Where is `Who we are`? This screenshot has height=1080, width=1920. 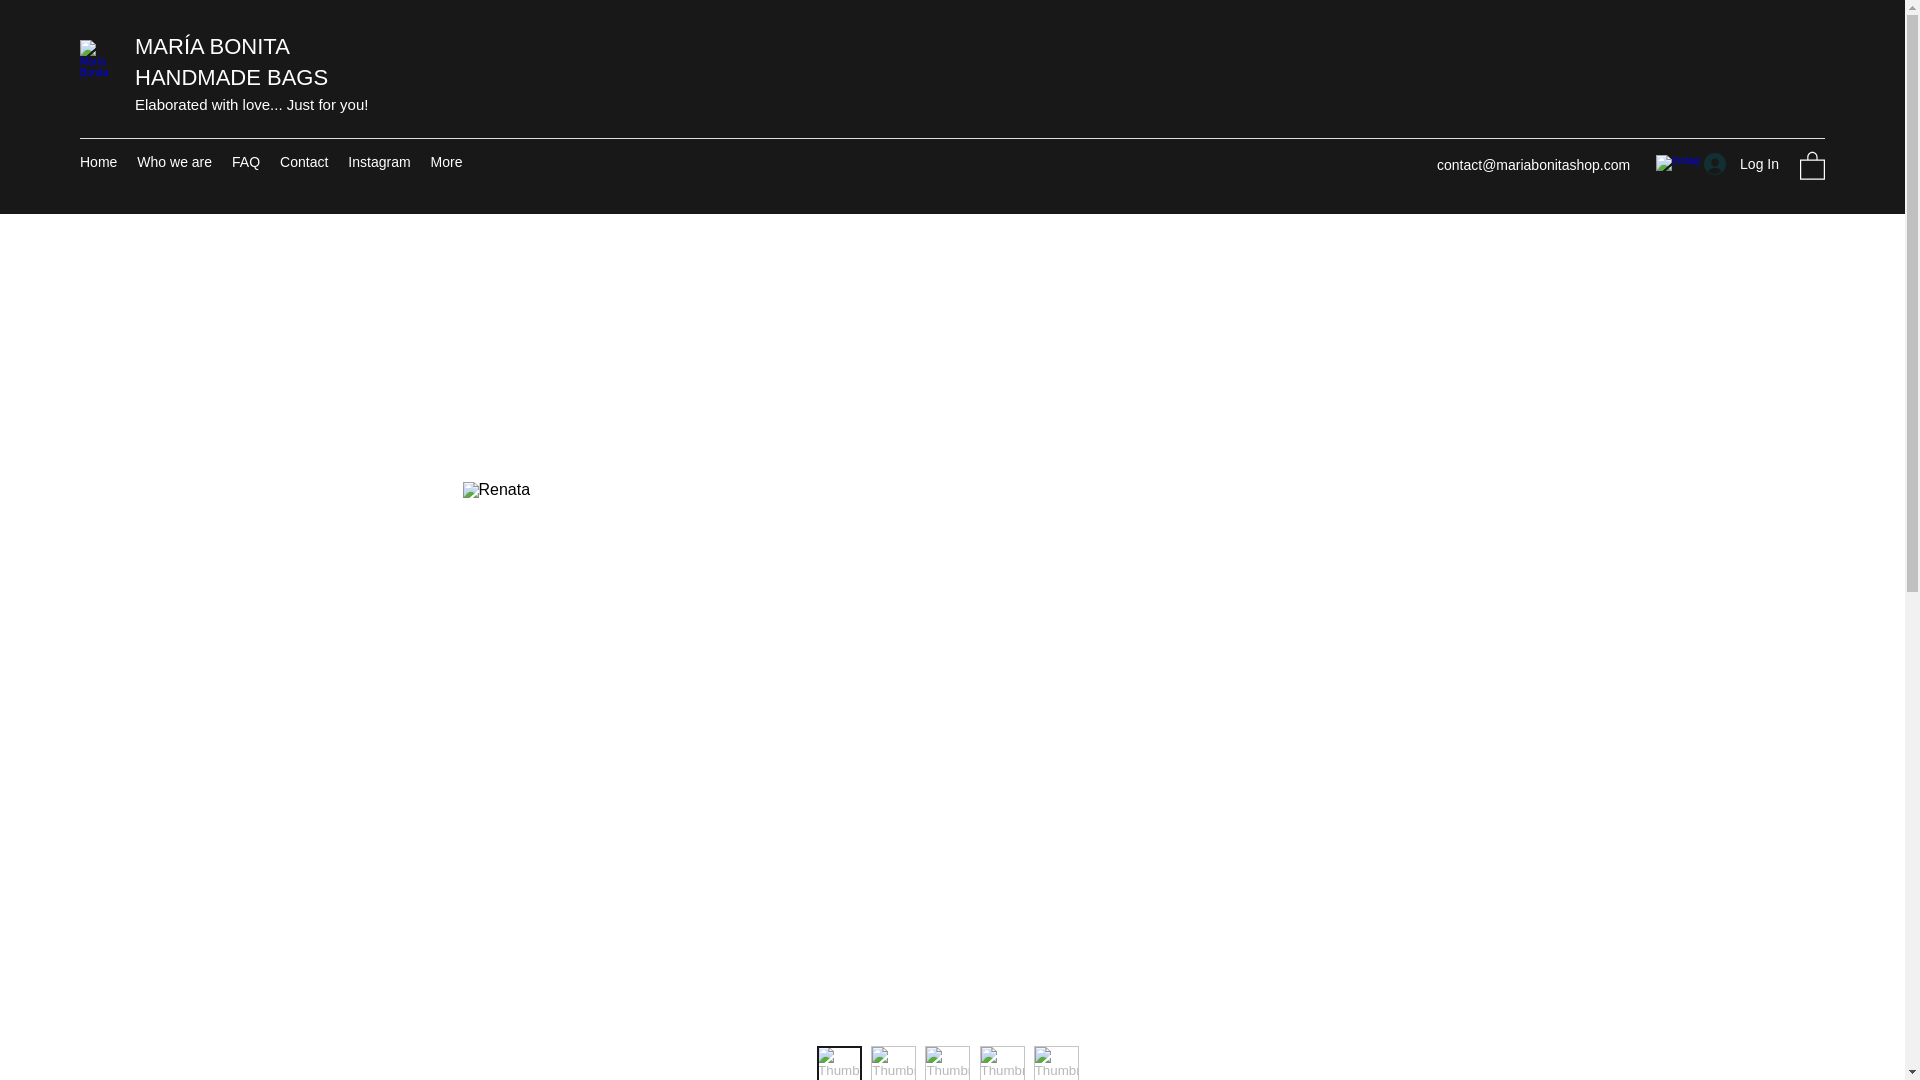 Who we are is located at coordinates (174, 165).